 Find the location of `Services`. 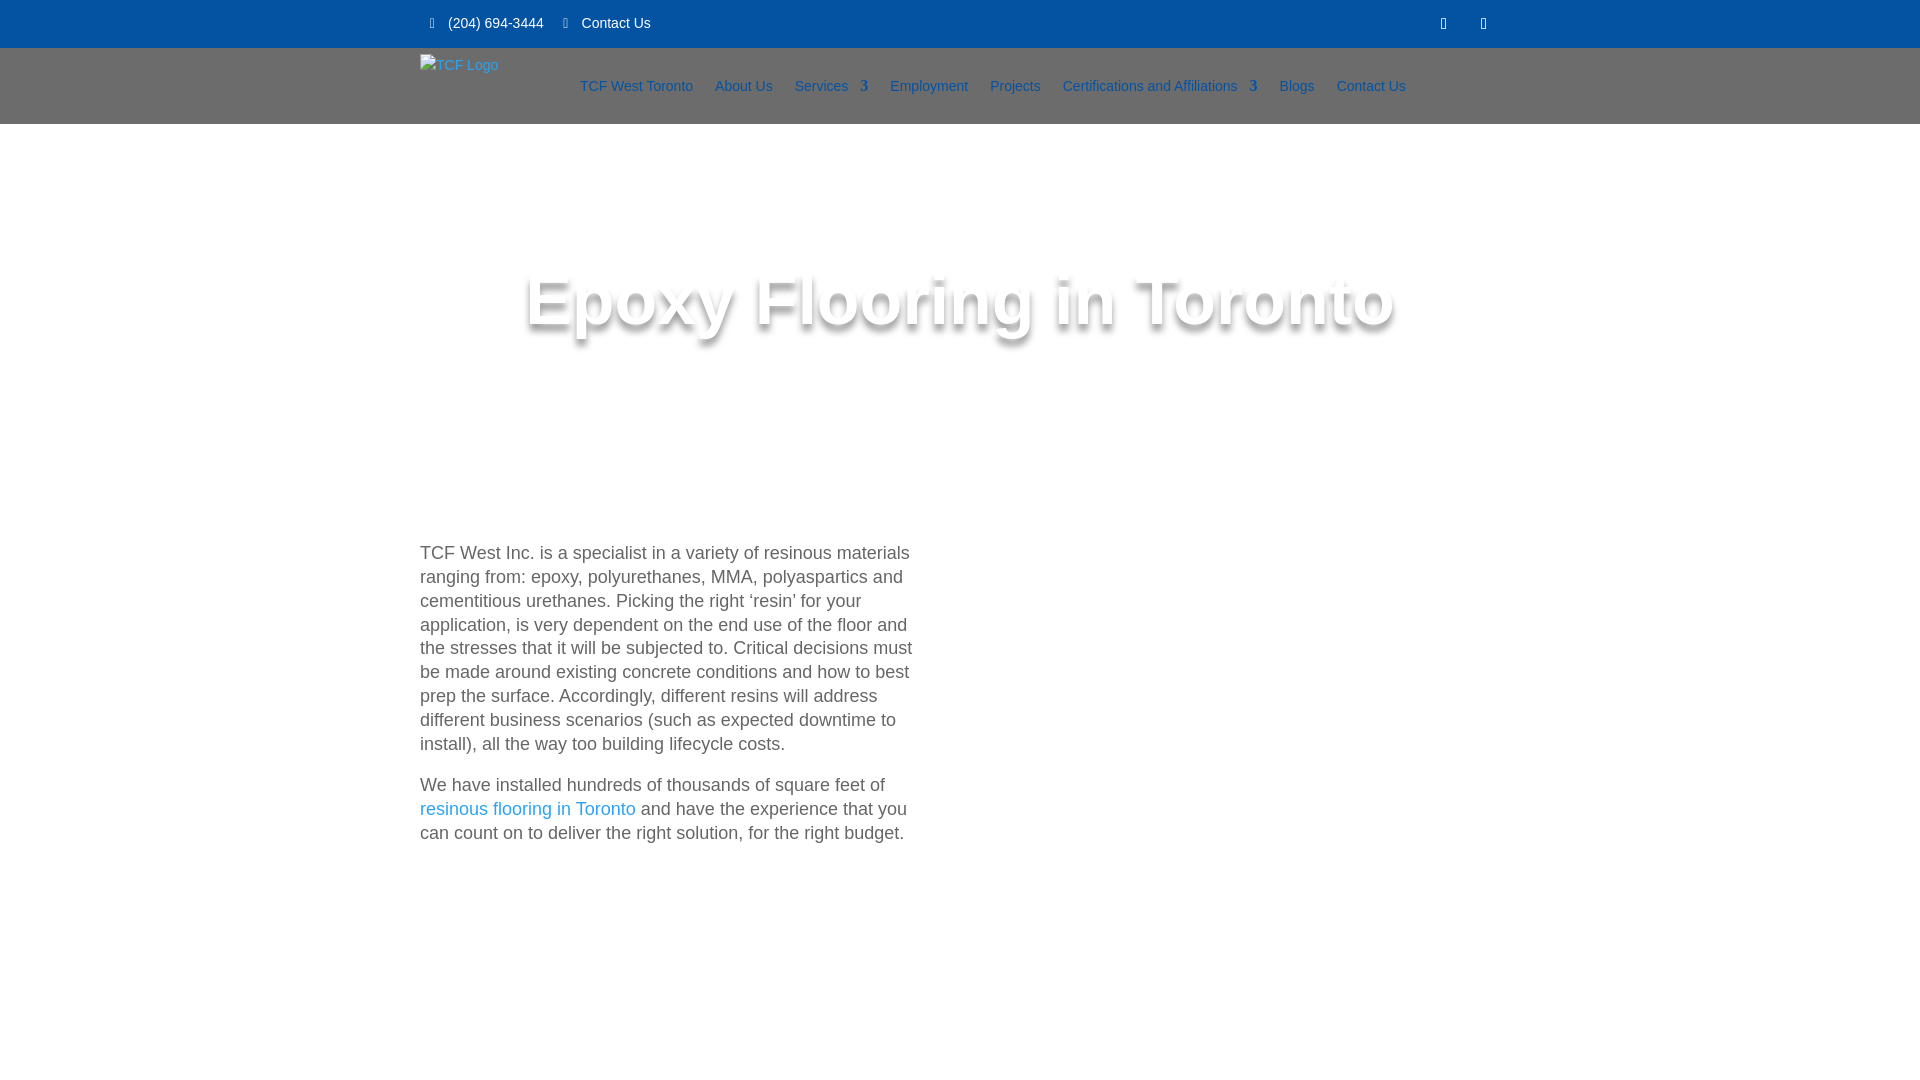

Services is located at coordinates (832, 86).